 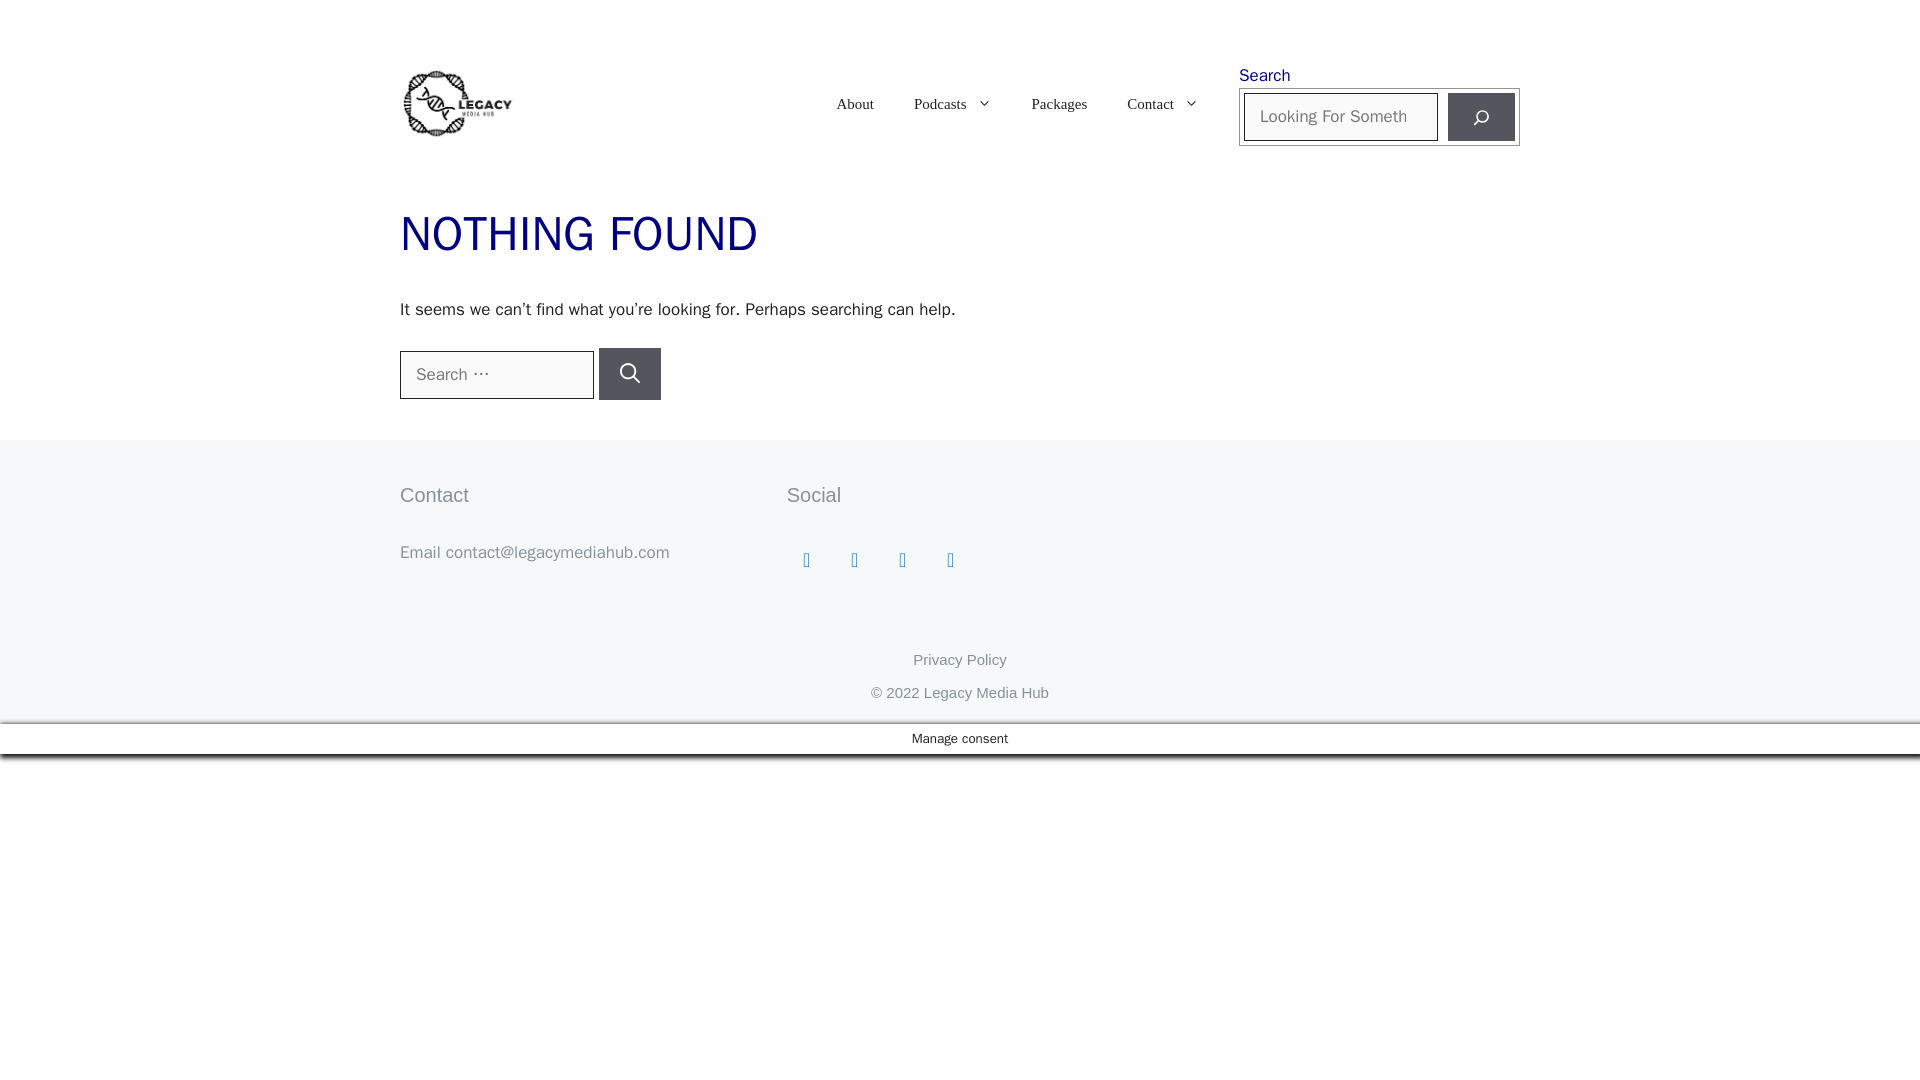 What do you see at coordinates (1163, 104) in the screenshot?
I see `Contact` at bounding box center [1163, 104].